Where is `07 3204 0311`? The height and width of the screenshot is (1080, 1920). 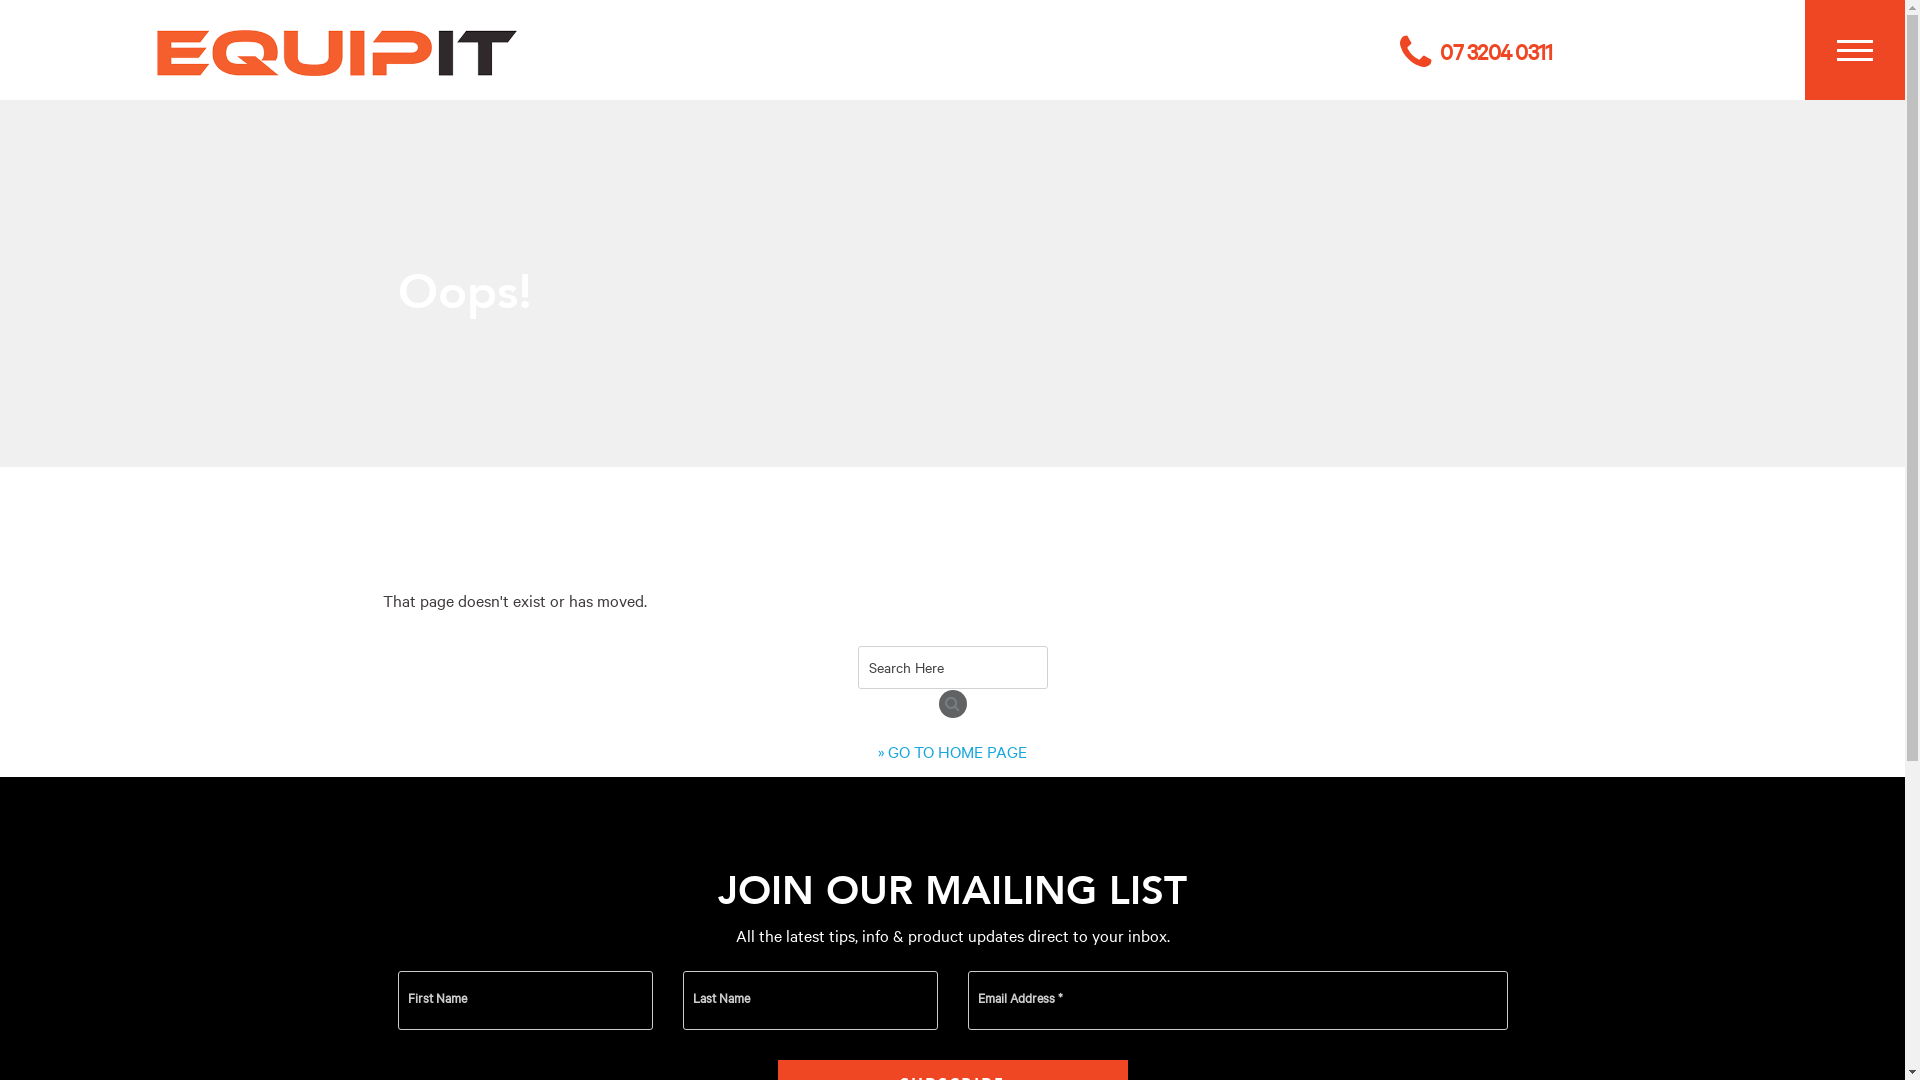
07 3204 0311 is located at coordinates (1476, 52).